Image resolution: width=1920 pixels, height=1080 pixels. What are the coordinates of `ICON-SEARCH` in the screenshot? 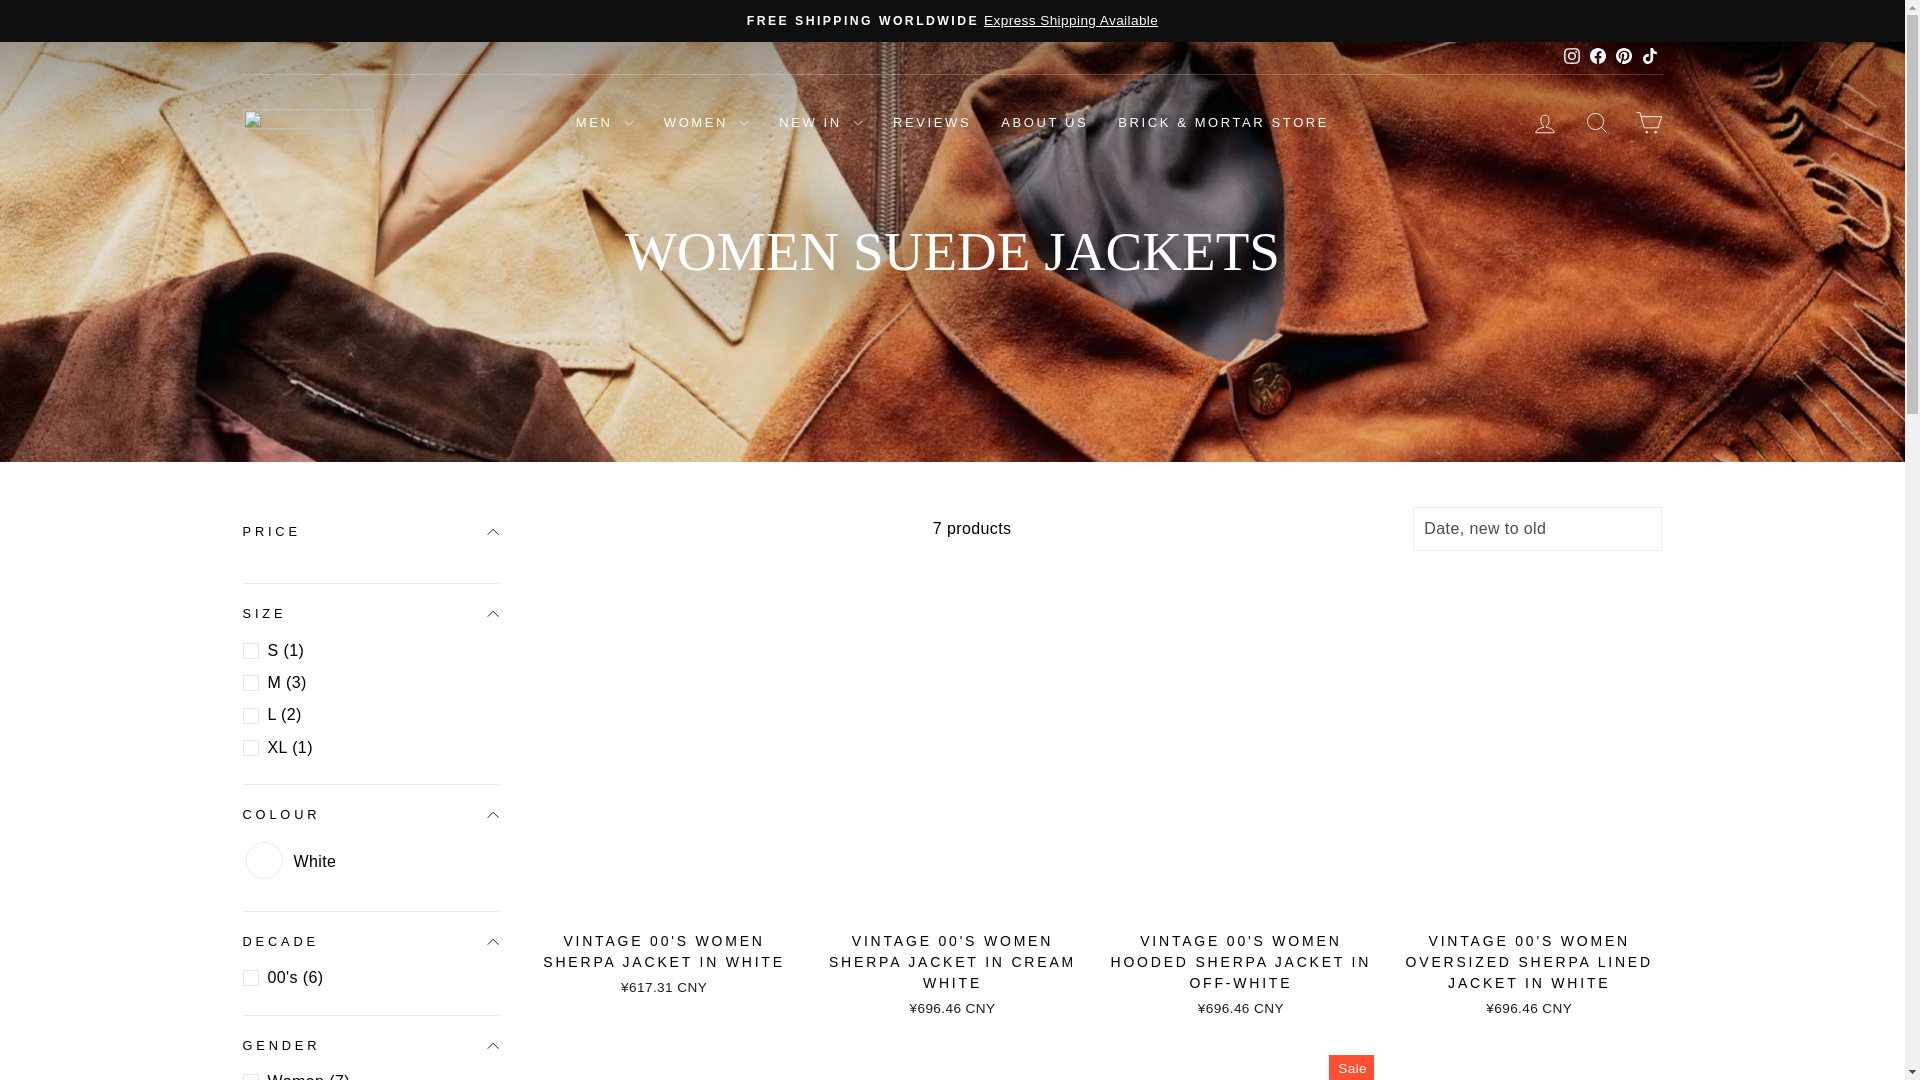 It's located at (1596, 123).